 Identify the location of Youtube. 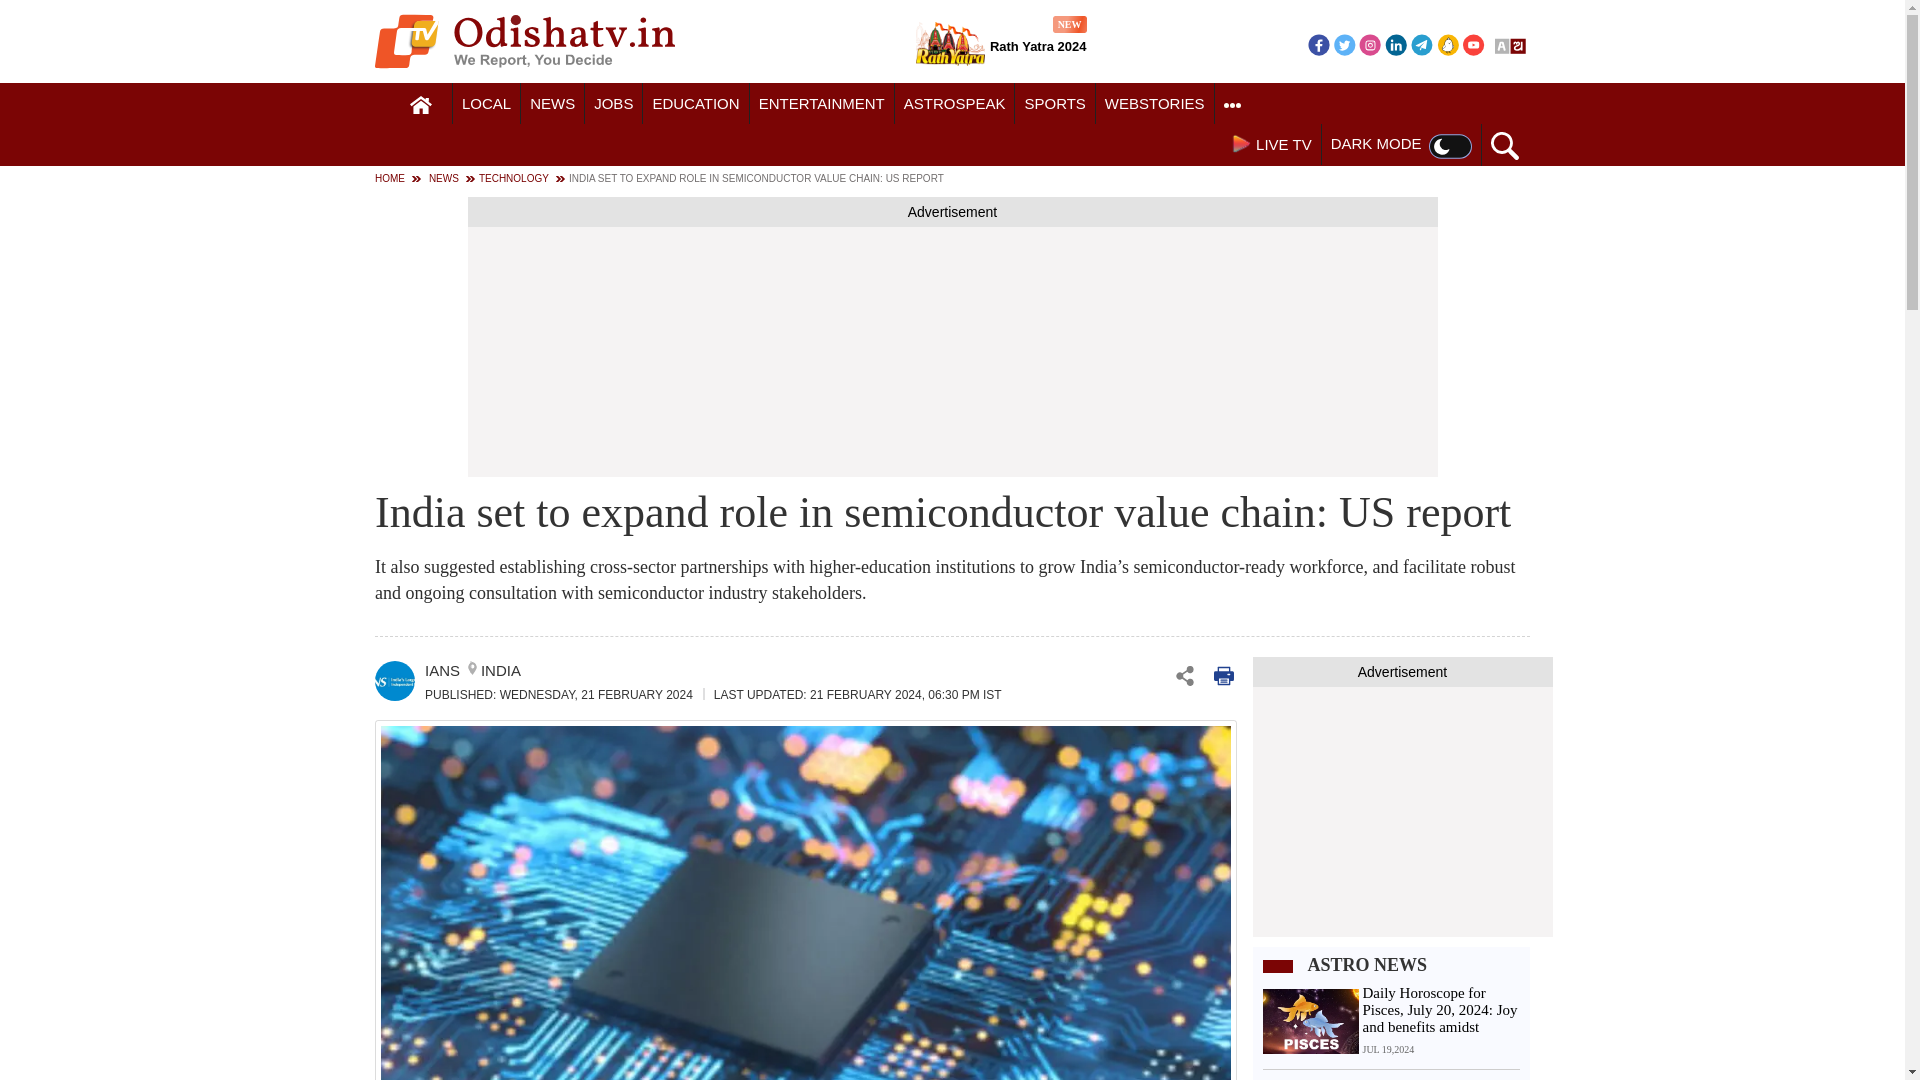
(1344, 44).